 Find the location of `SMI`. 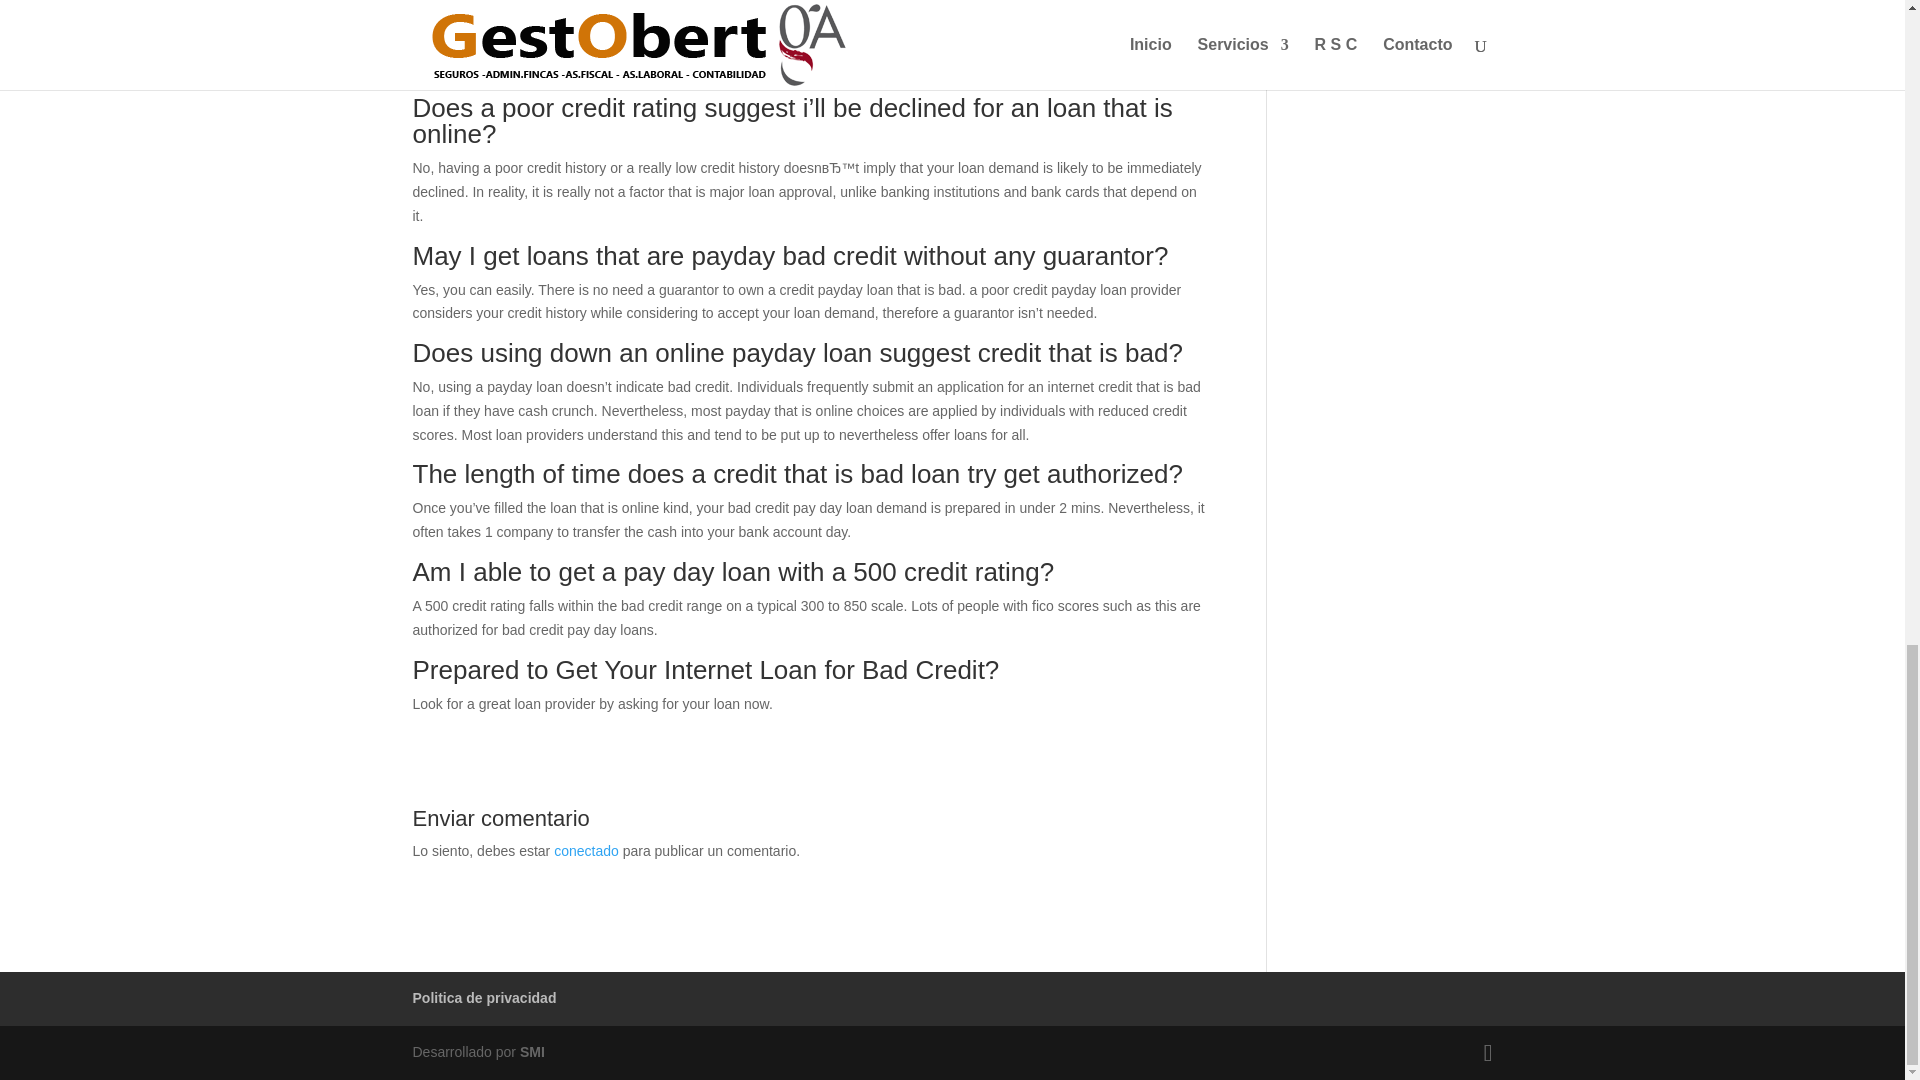

SMI is located at coordinates (532, 1052).